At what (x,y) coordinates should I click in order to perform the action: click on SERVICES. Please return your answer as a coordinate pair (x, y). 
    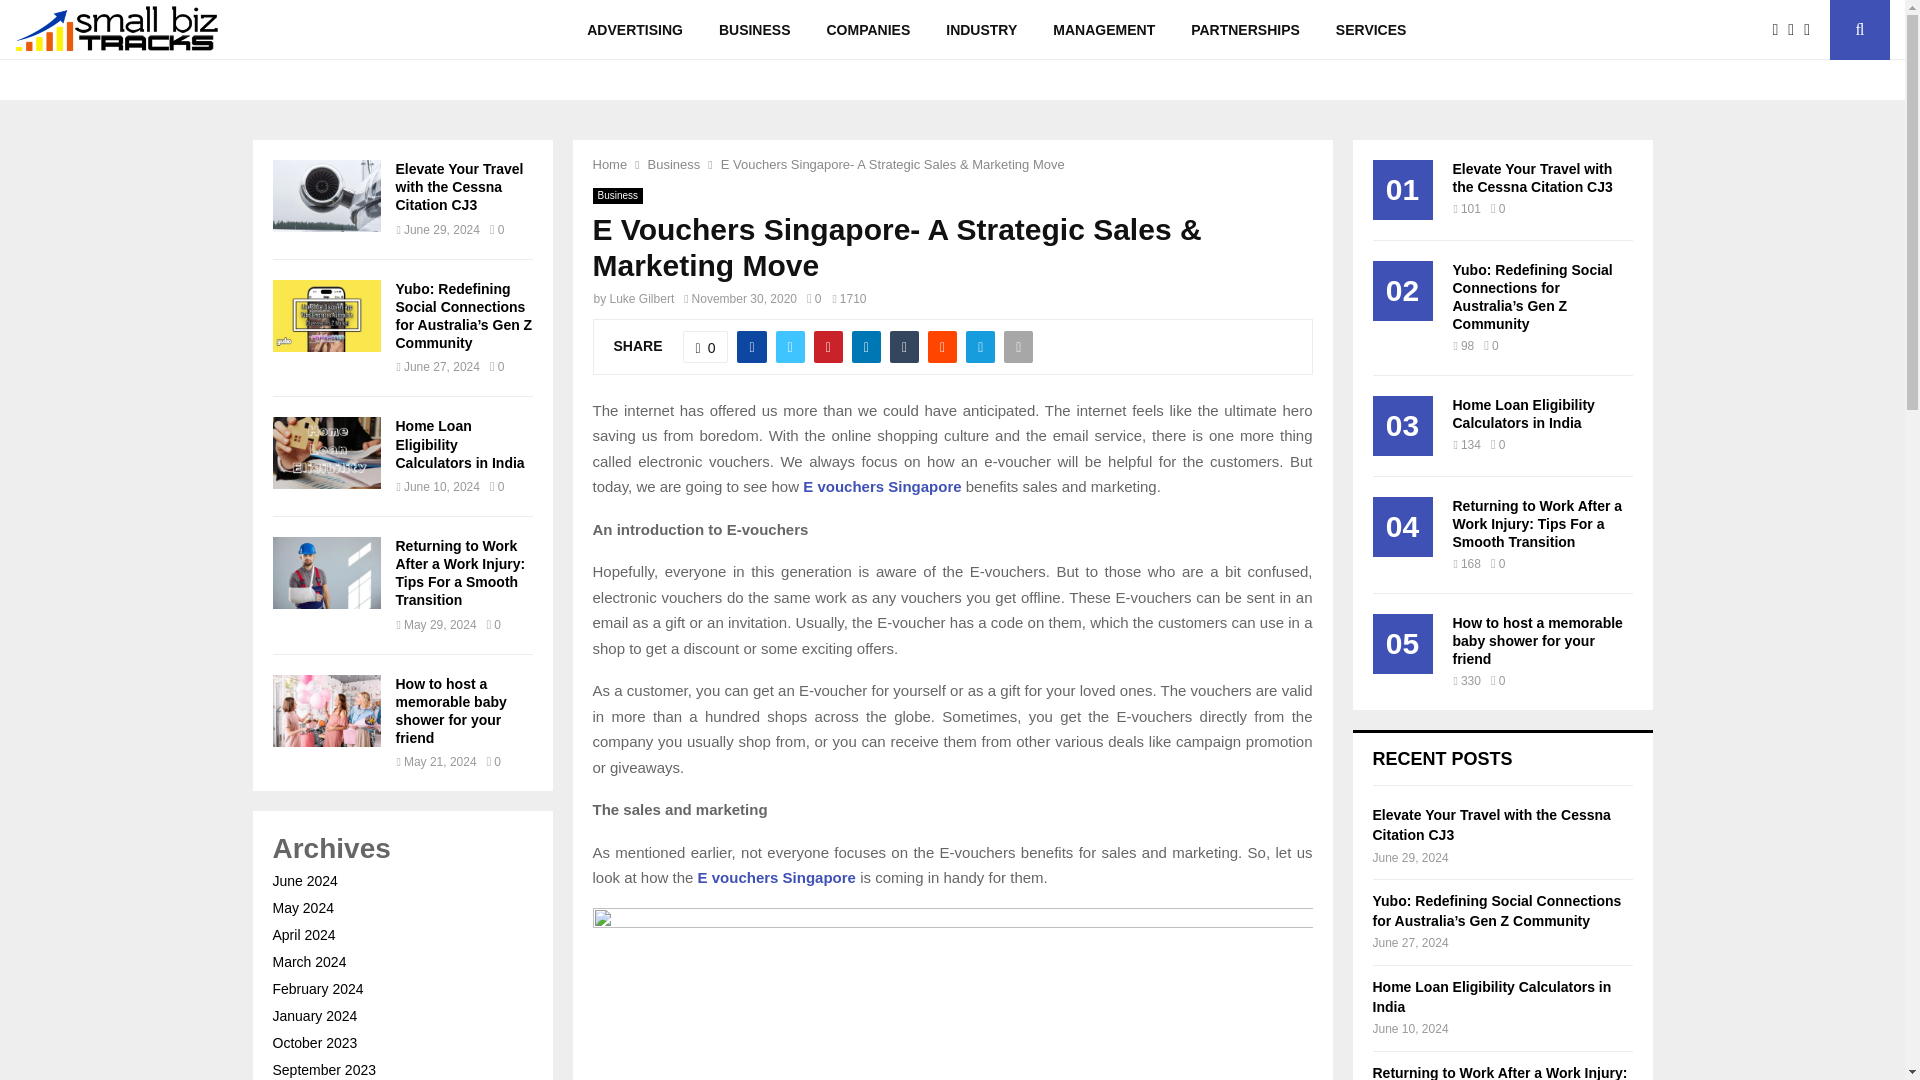
    Looking at the image, I should click on (1370, 30).